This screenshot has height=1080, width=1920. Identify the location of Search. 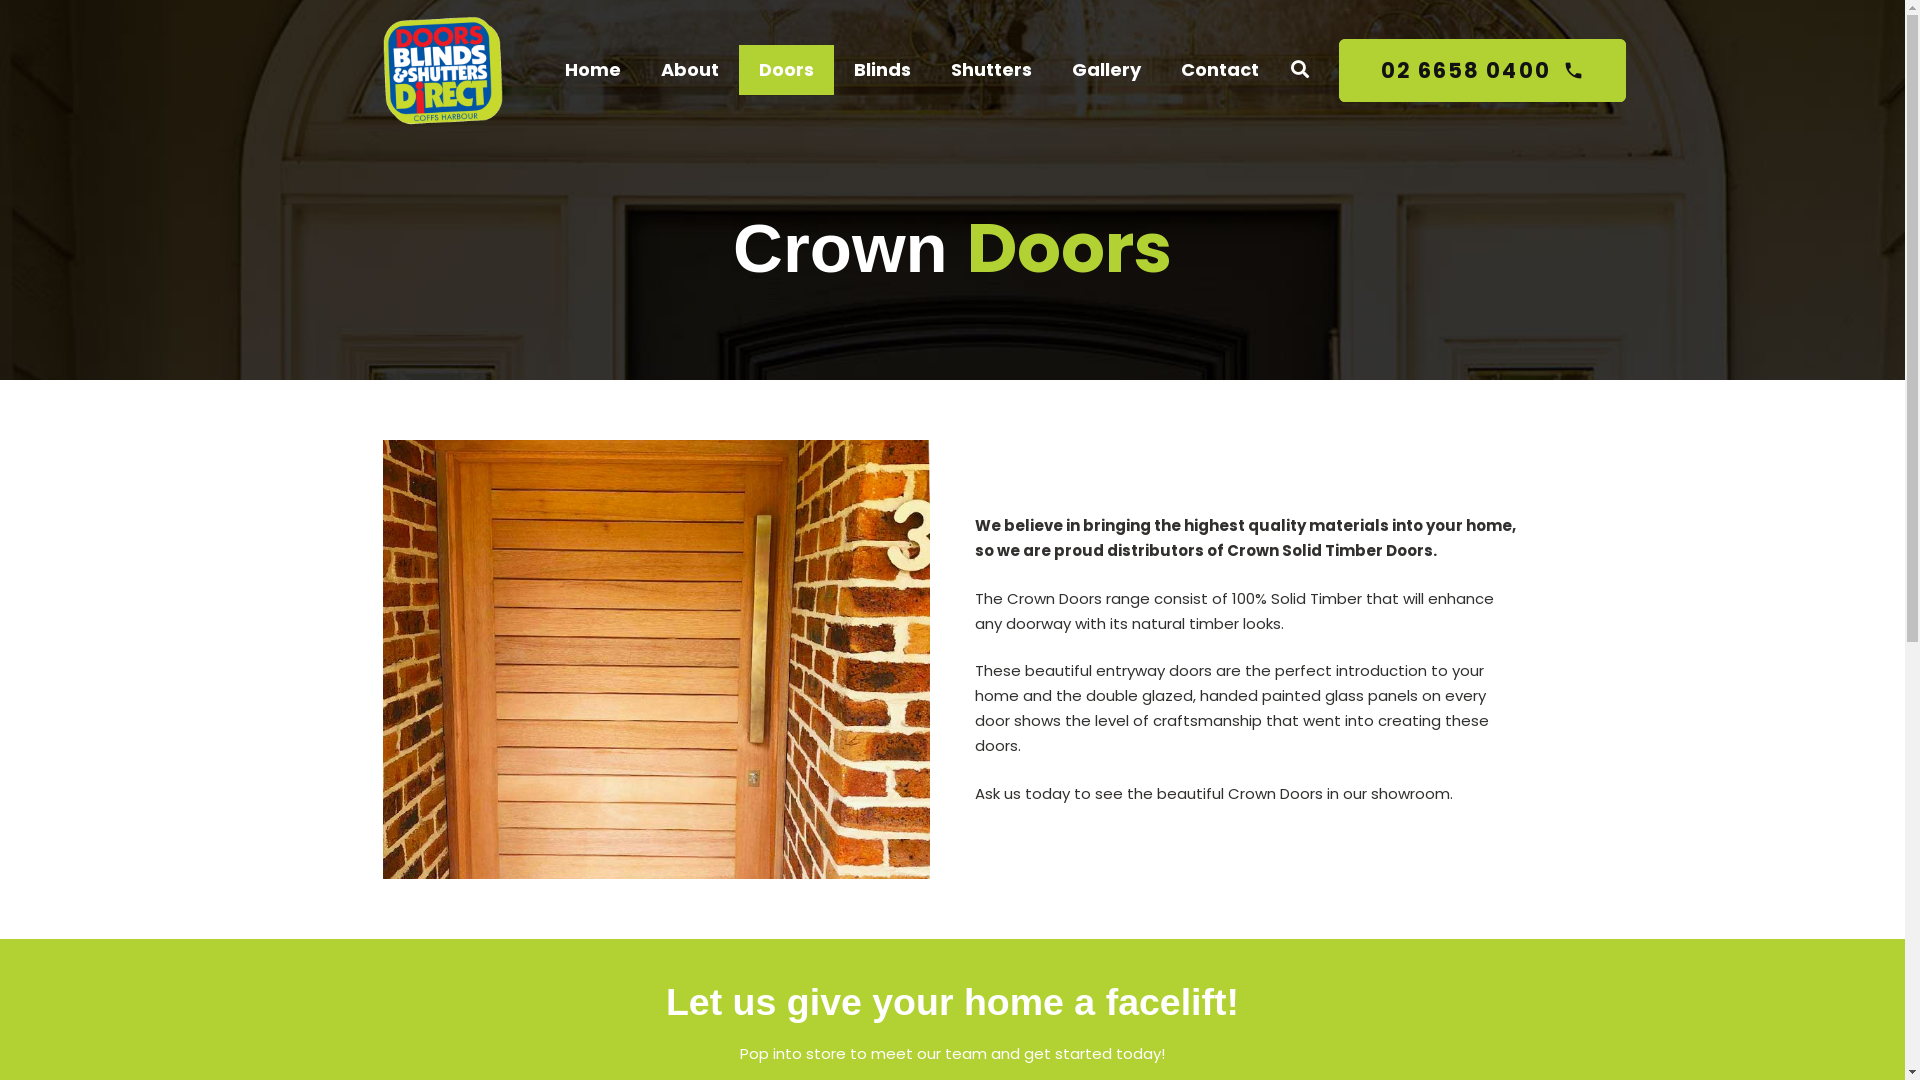
(1299, 70).